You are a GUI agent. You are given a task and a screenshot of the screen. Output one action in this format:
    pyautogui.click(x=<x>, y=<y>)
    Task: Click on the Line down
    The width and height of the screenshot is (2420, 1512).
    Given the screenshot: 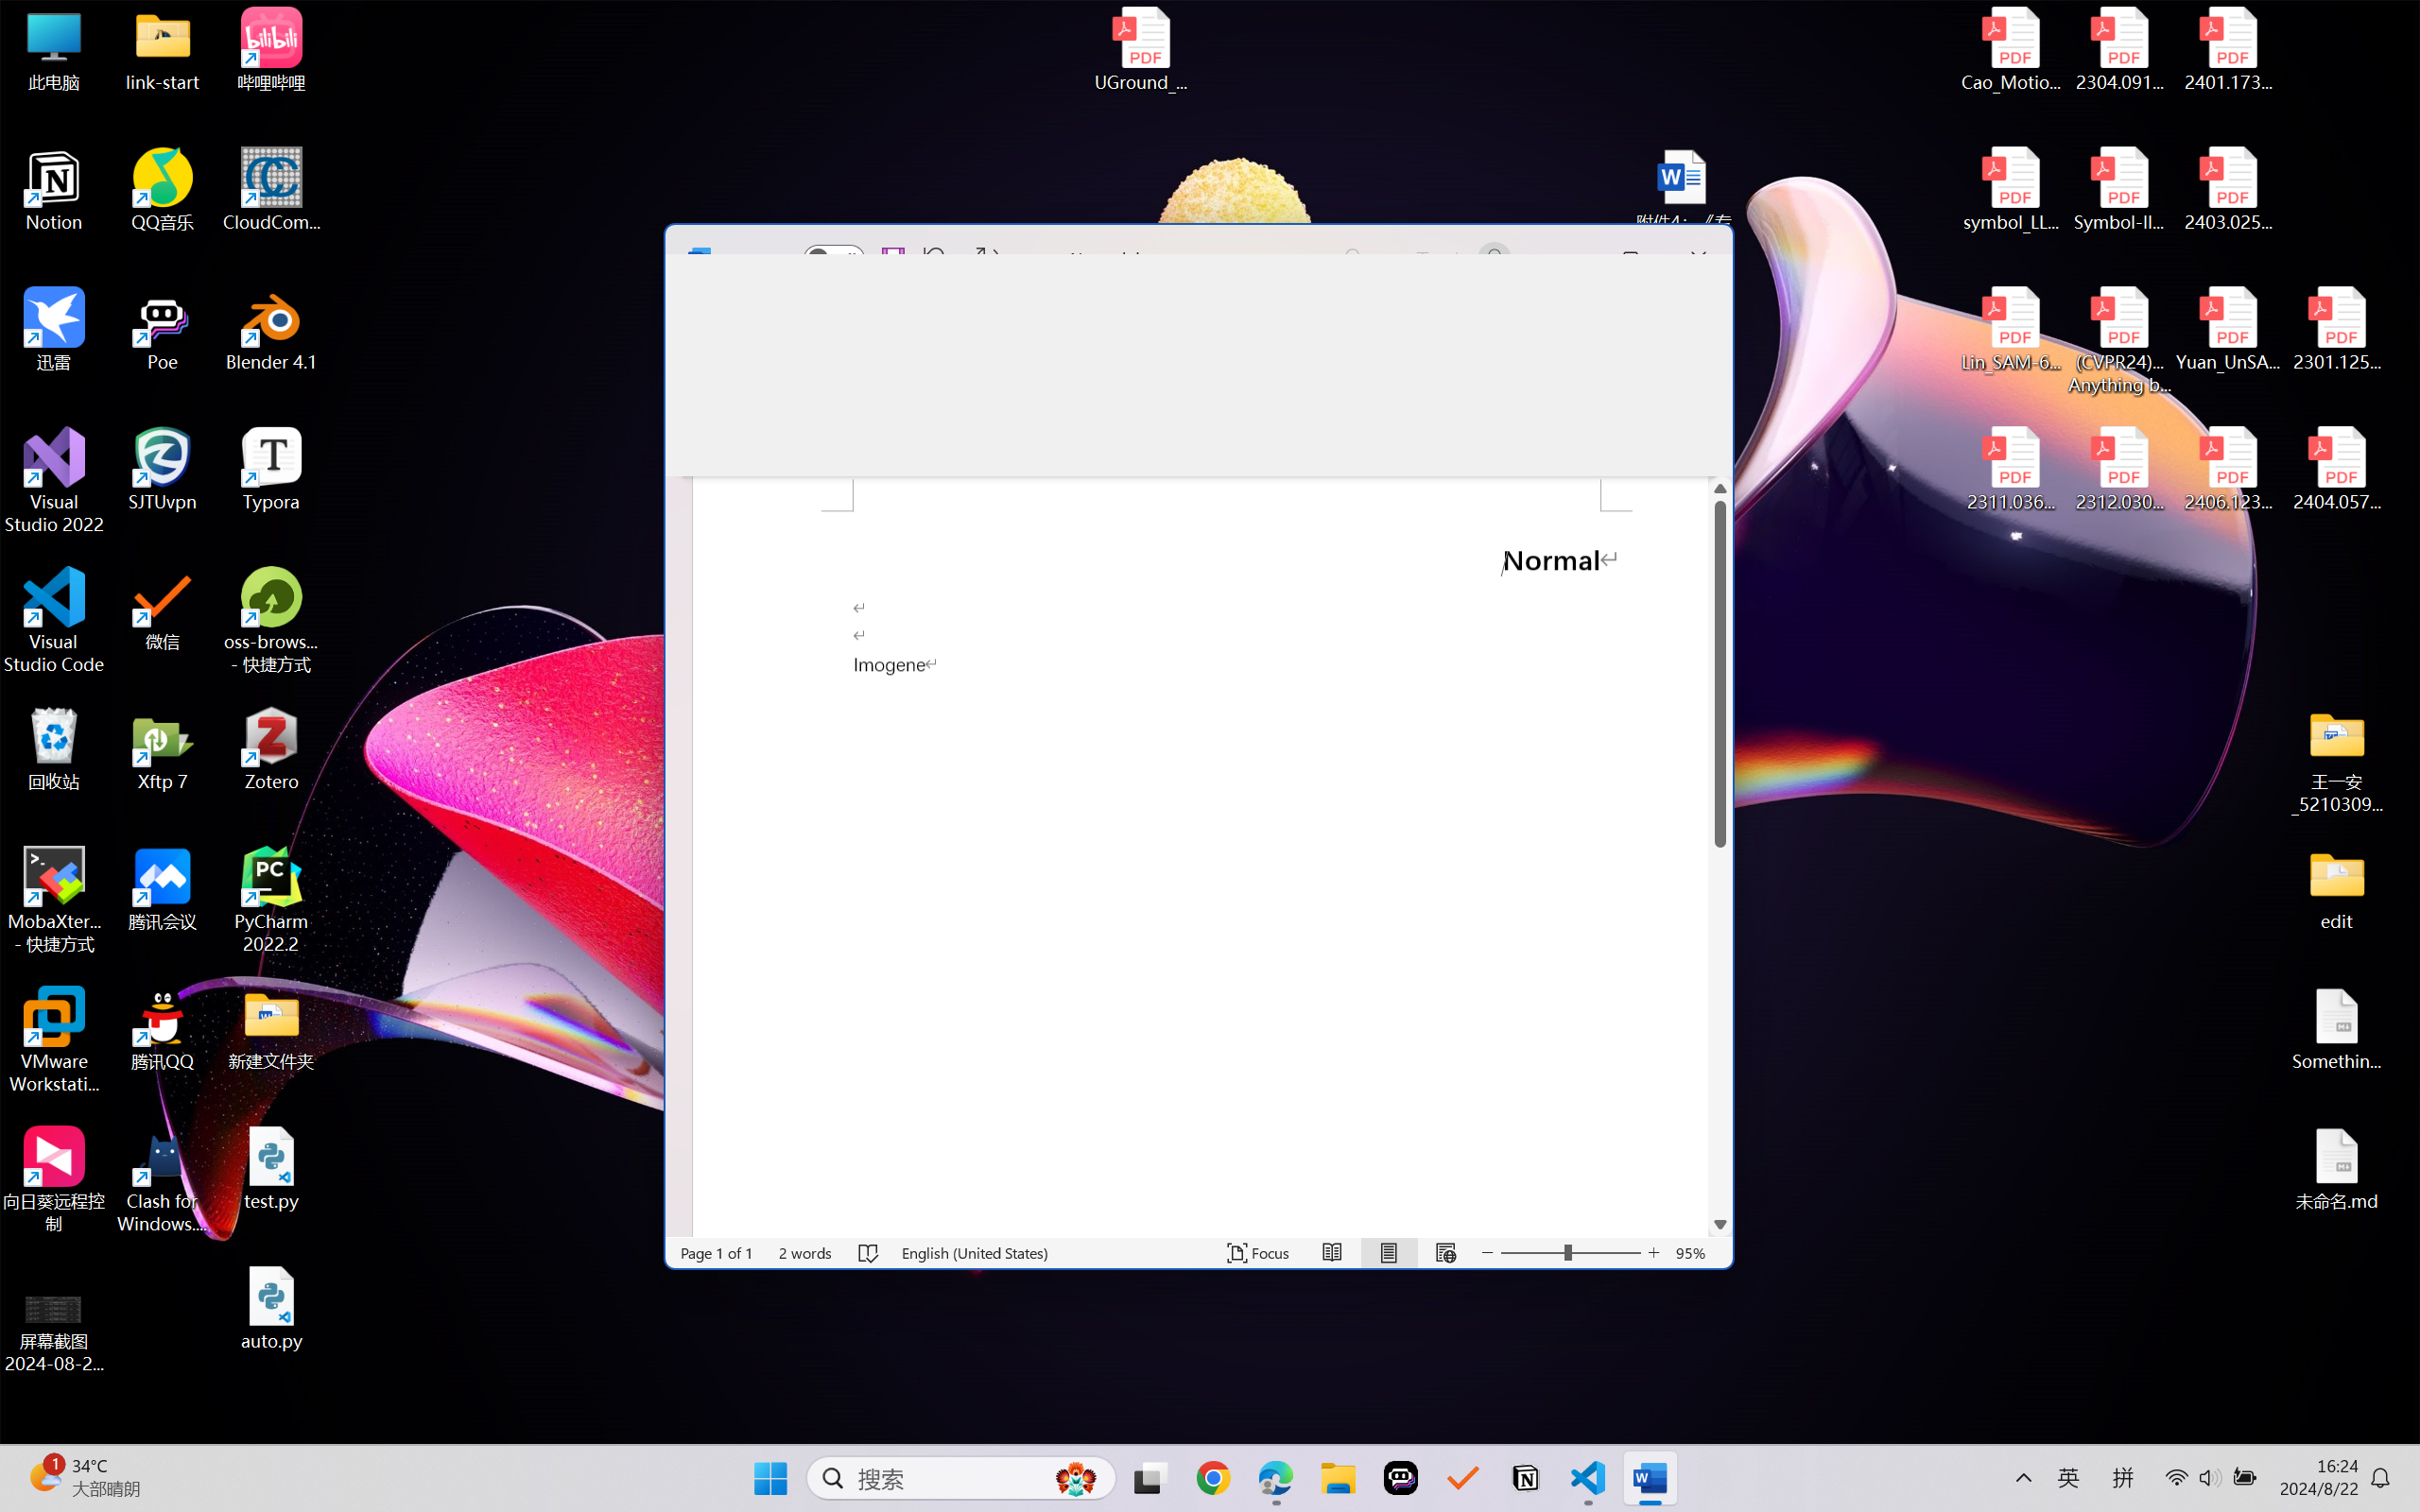 What is the action you would take?
    pyautogui.click(x=1720, y=1200)
    